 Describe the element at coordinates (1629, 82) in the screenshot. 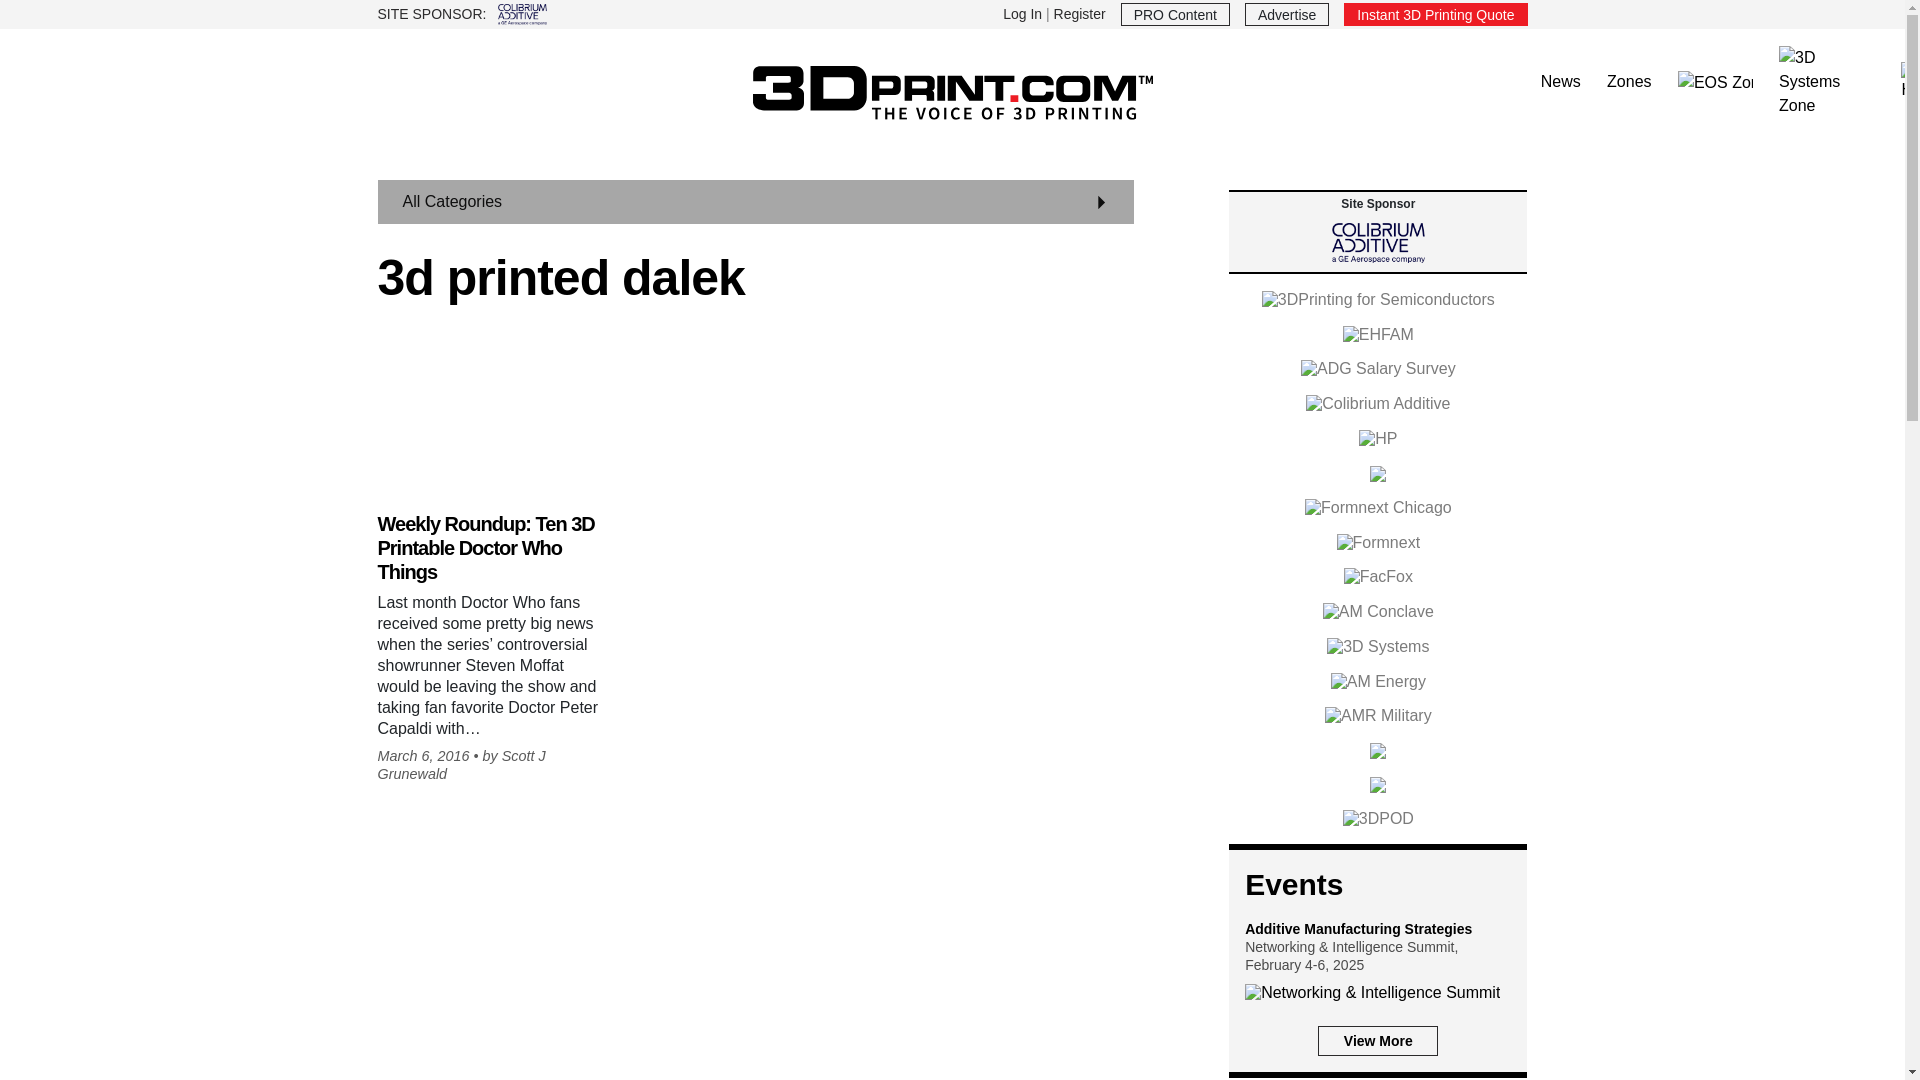

I see `Zones` at that location.